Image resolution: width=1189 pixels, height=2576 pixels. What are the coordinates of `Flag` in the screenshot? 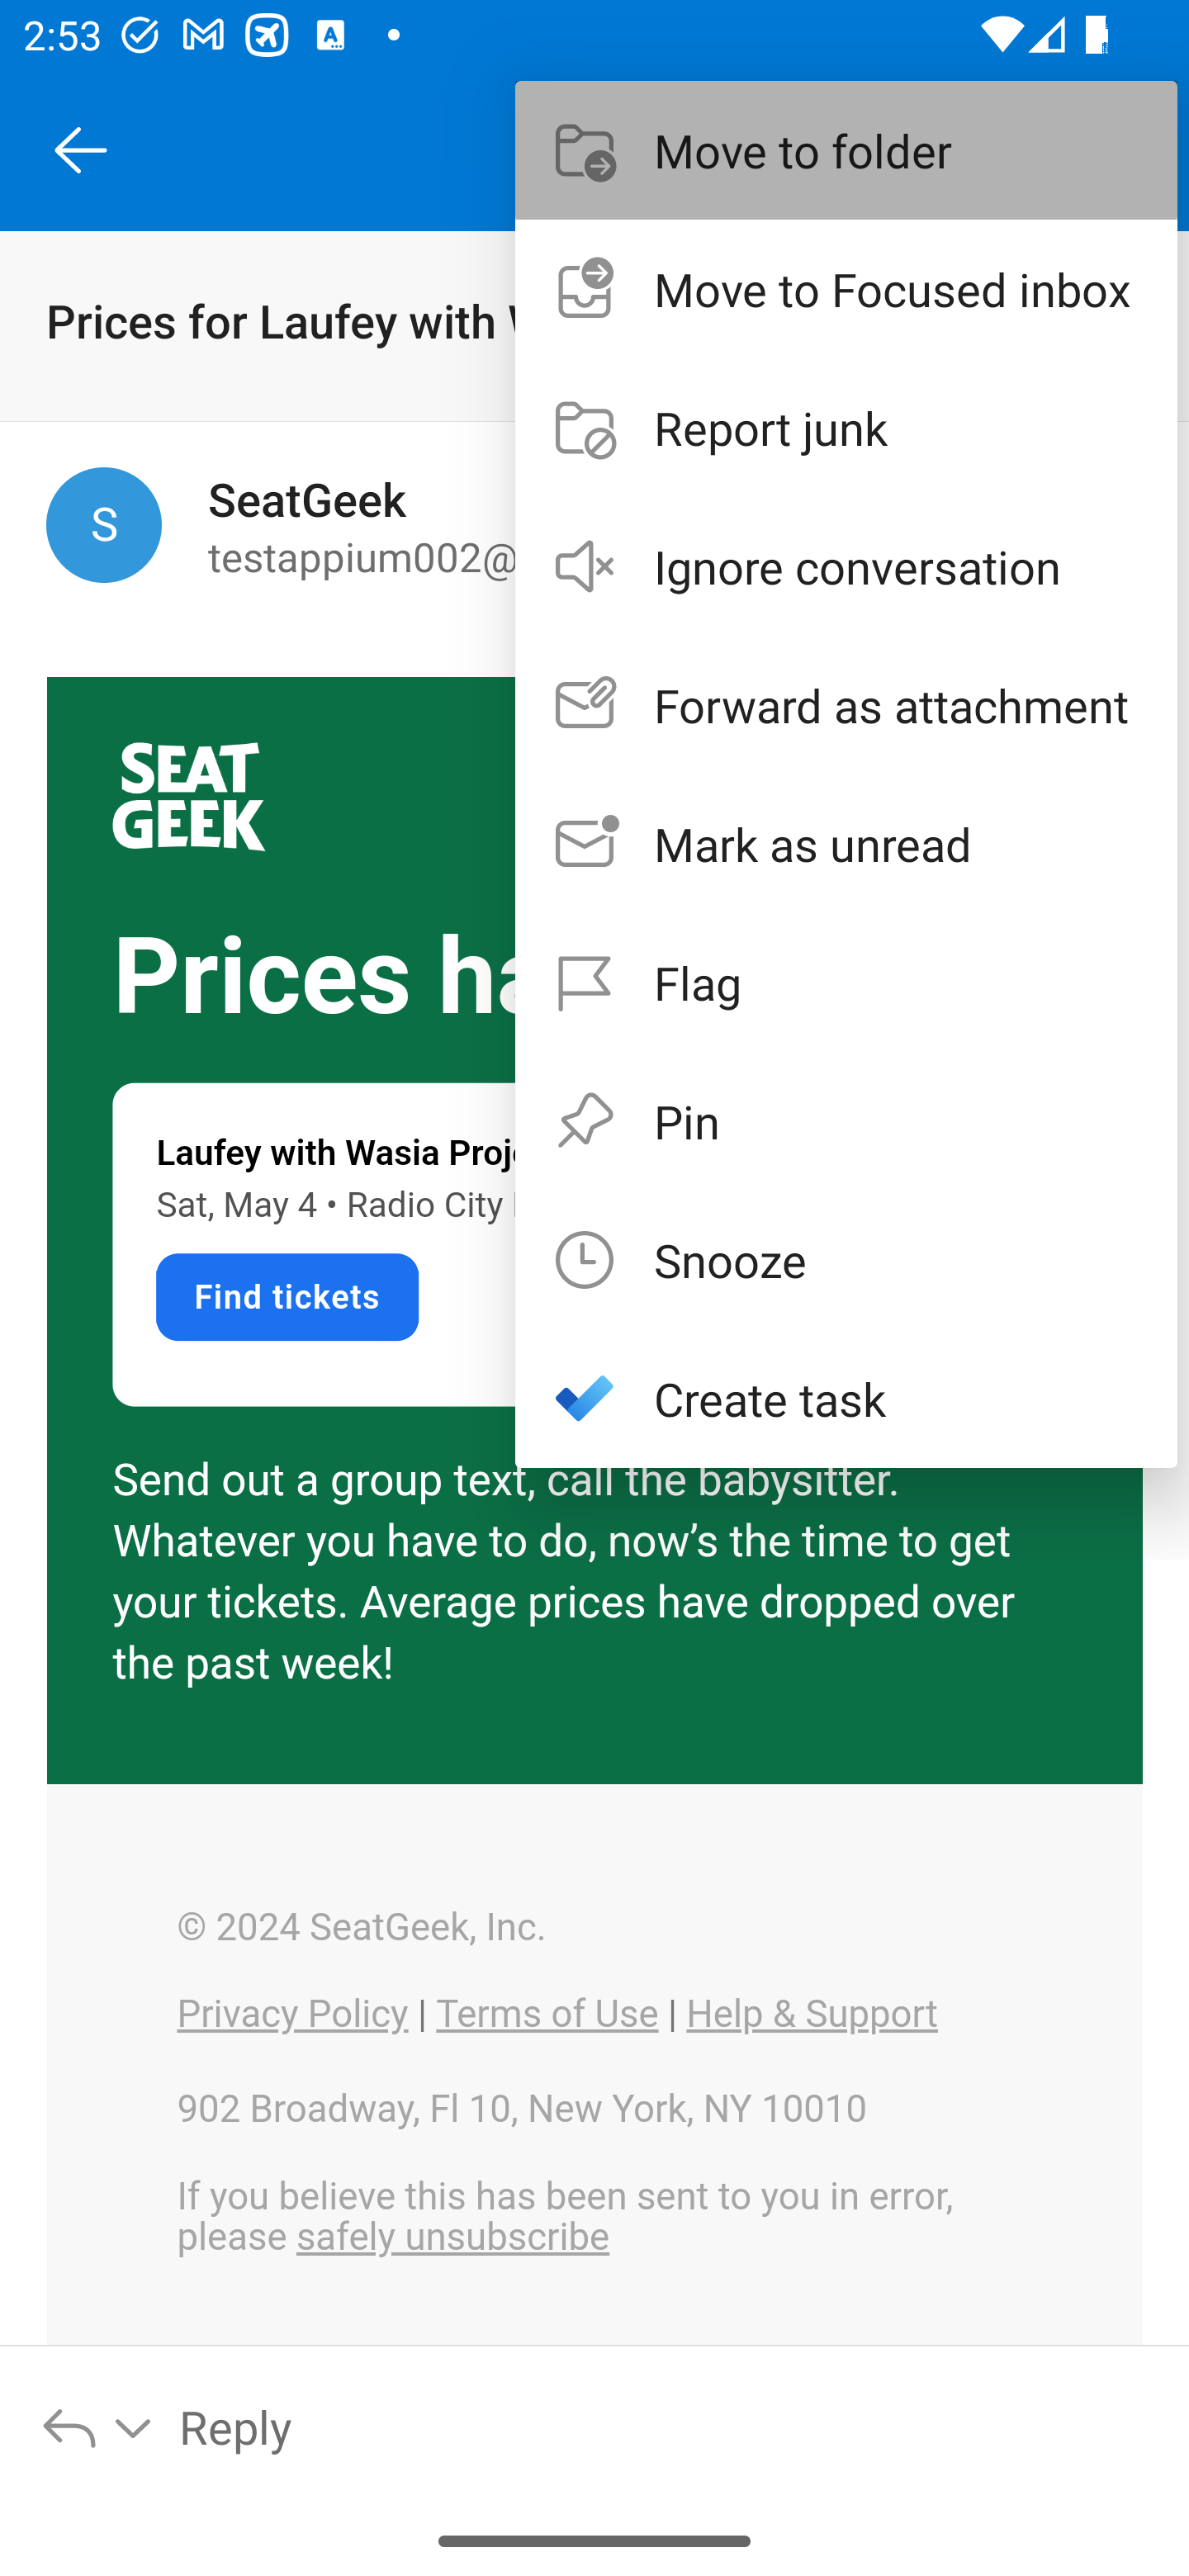 It's located at (846, 981).